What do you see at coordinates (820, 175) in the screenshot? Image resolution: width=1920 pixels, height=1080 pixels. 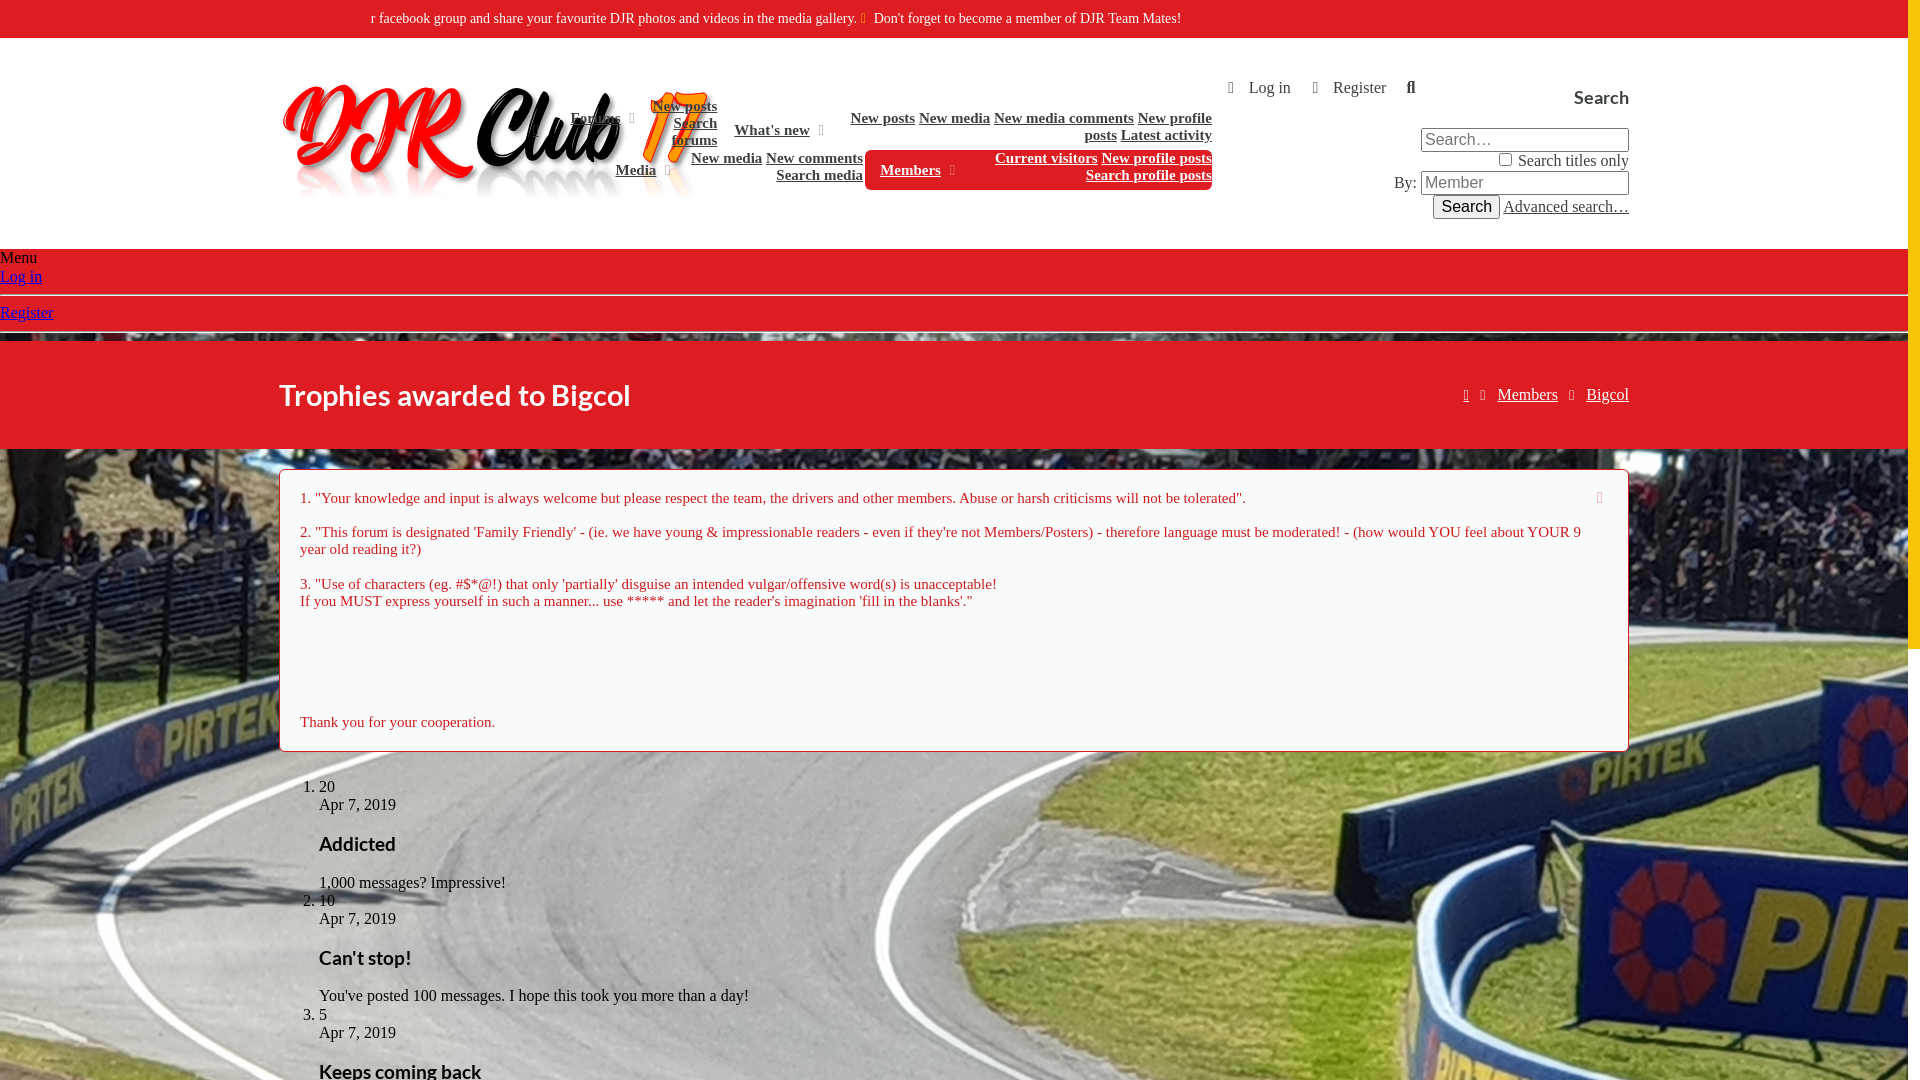 I see `Search media` at bounding box center [820, 175].